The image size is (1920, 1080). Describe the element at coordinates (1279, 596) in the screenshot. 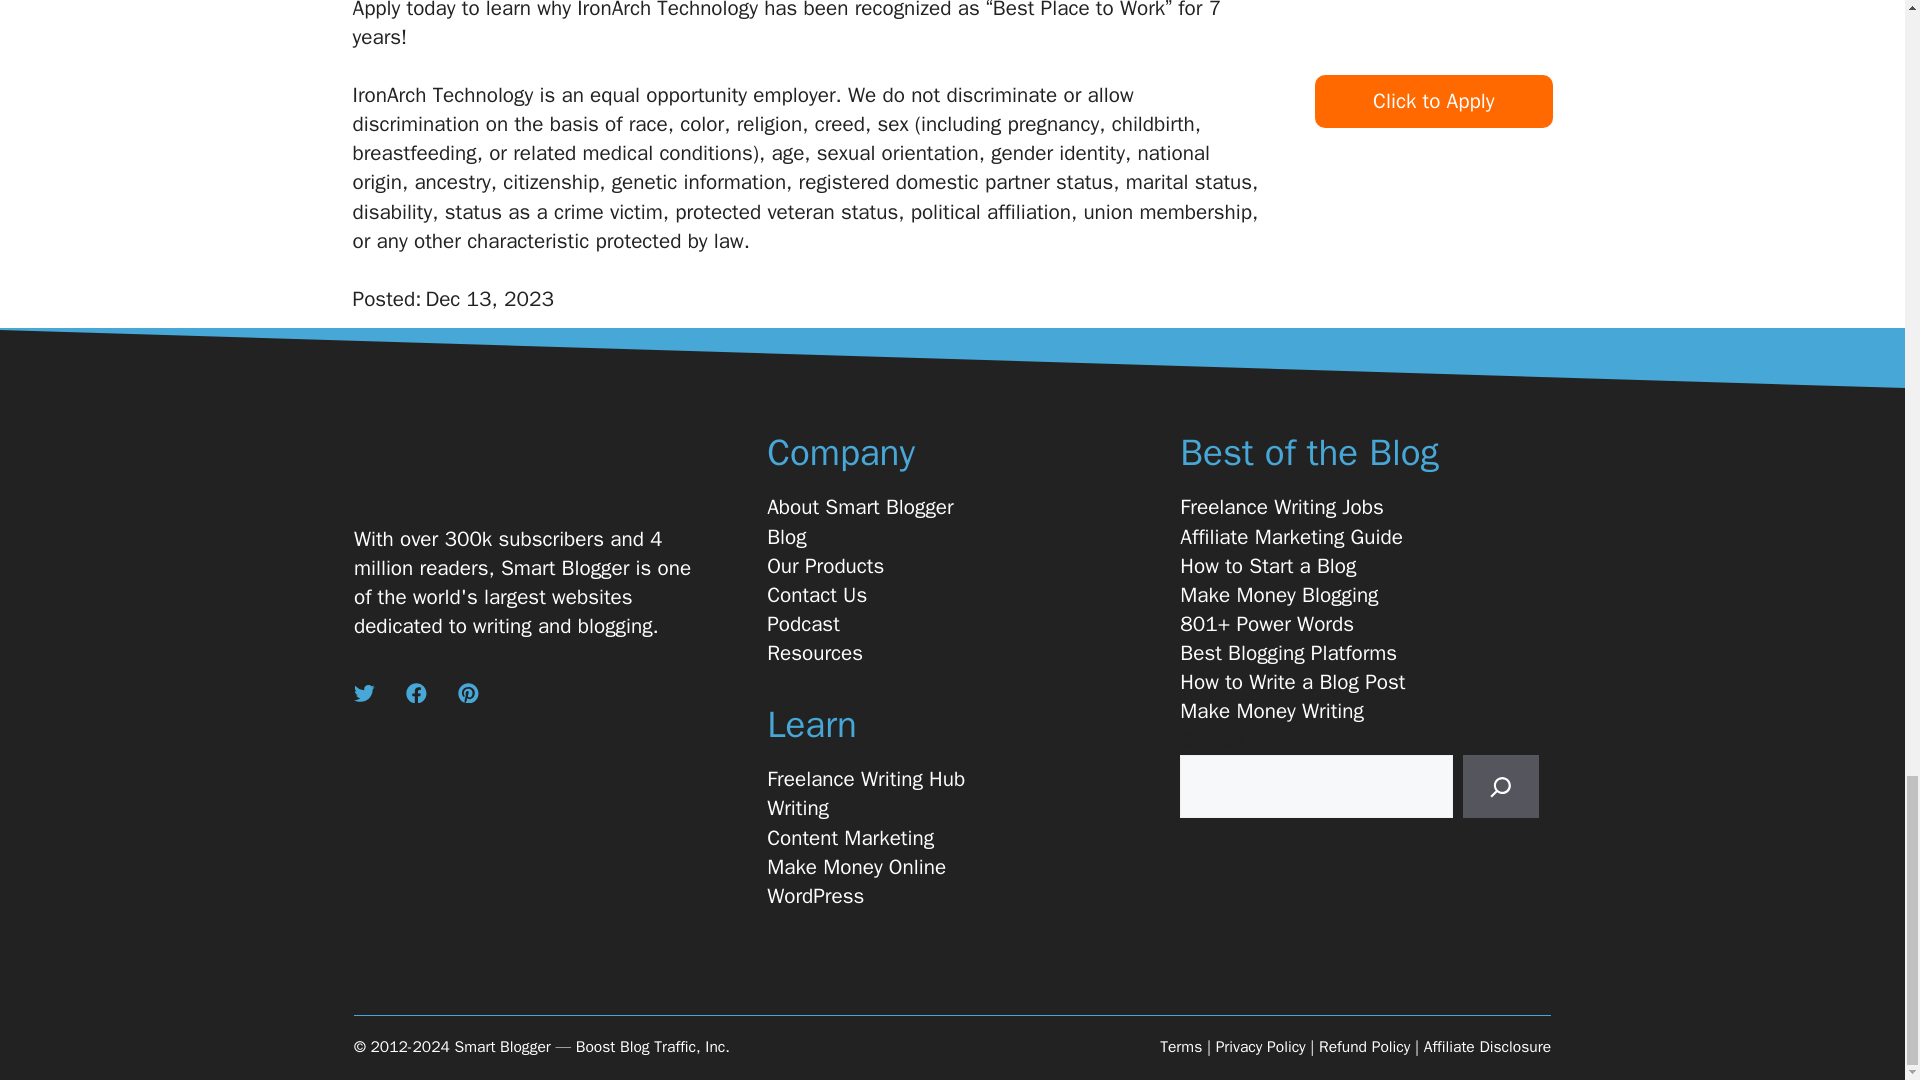

I see `Make Money Blogging` at that location.